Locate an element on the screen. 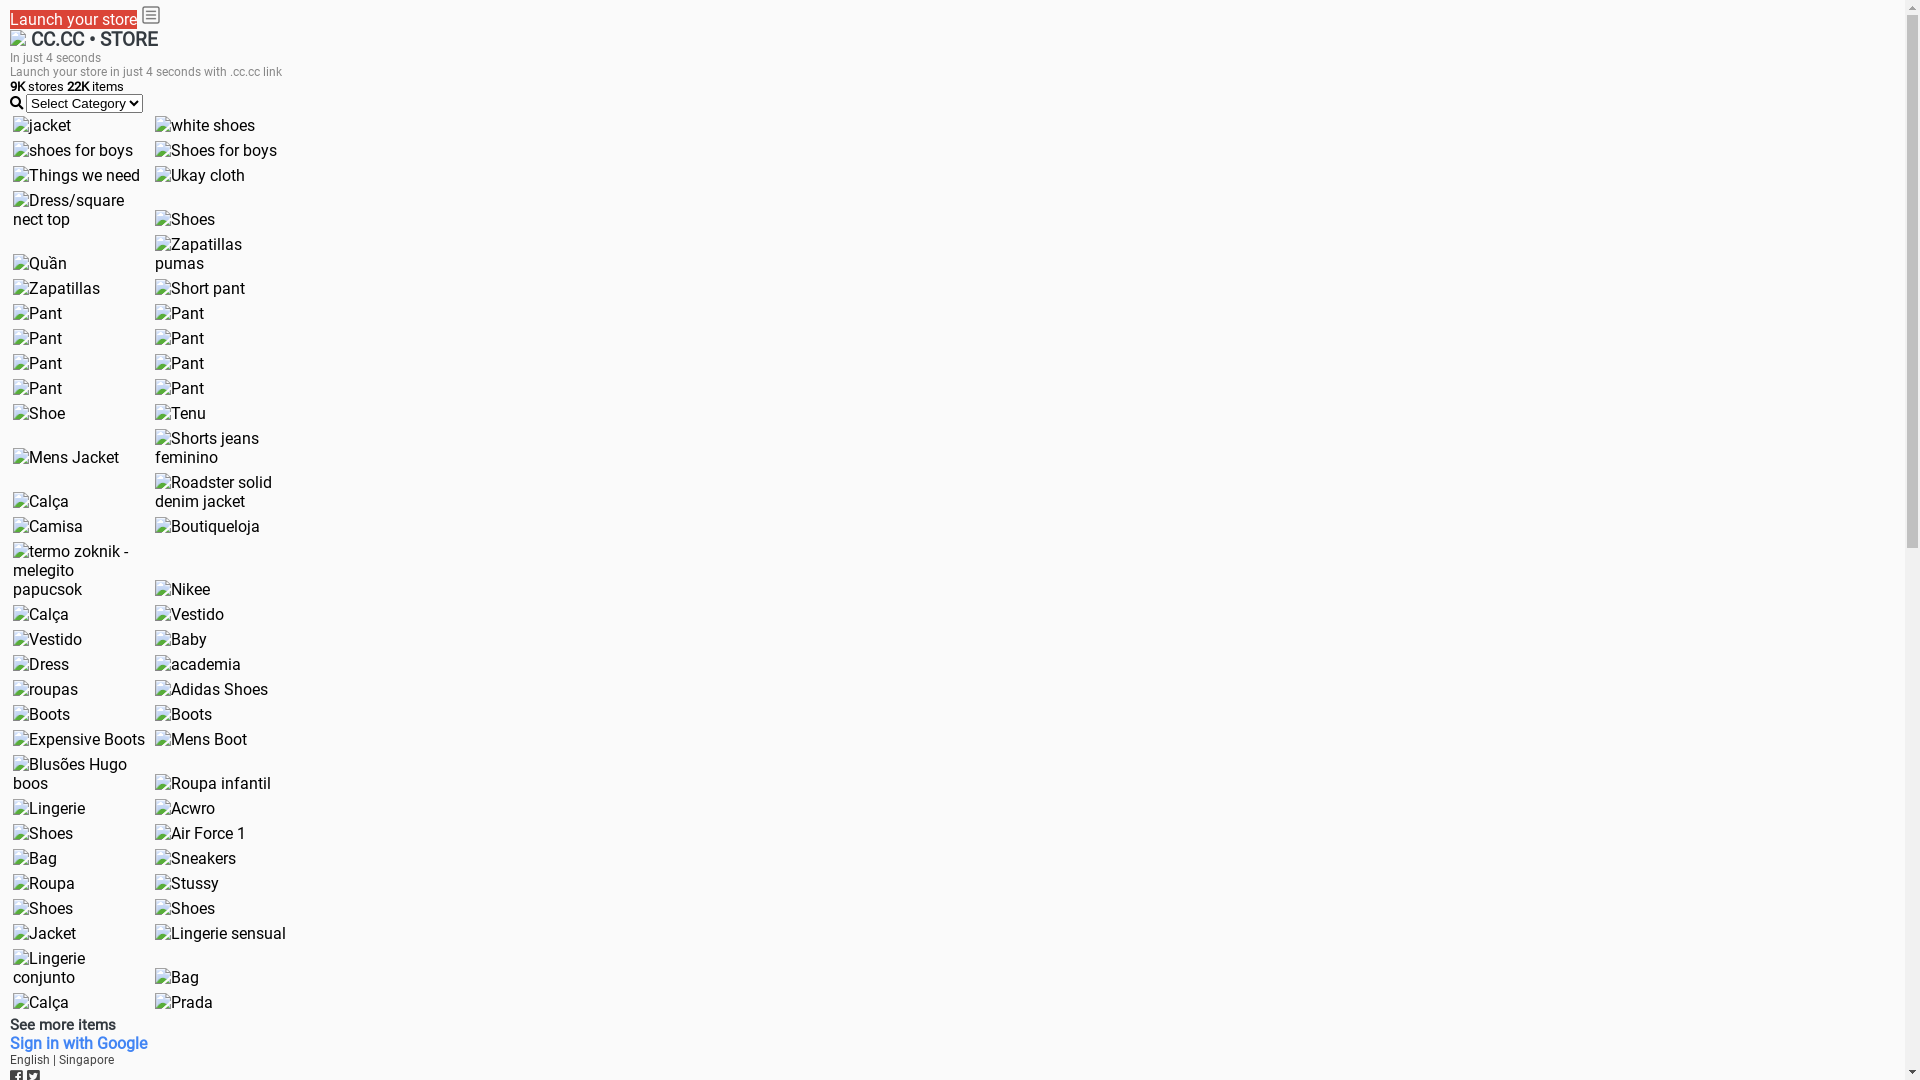 The width and height of the screenshot is (1920, 1080). Pant is located at coordinates (38, 364).